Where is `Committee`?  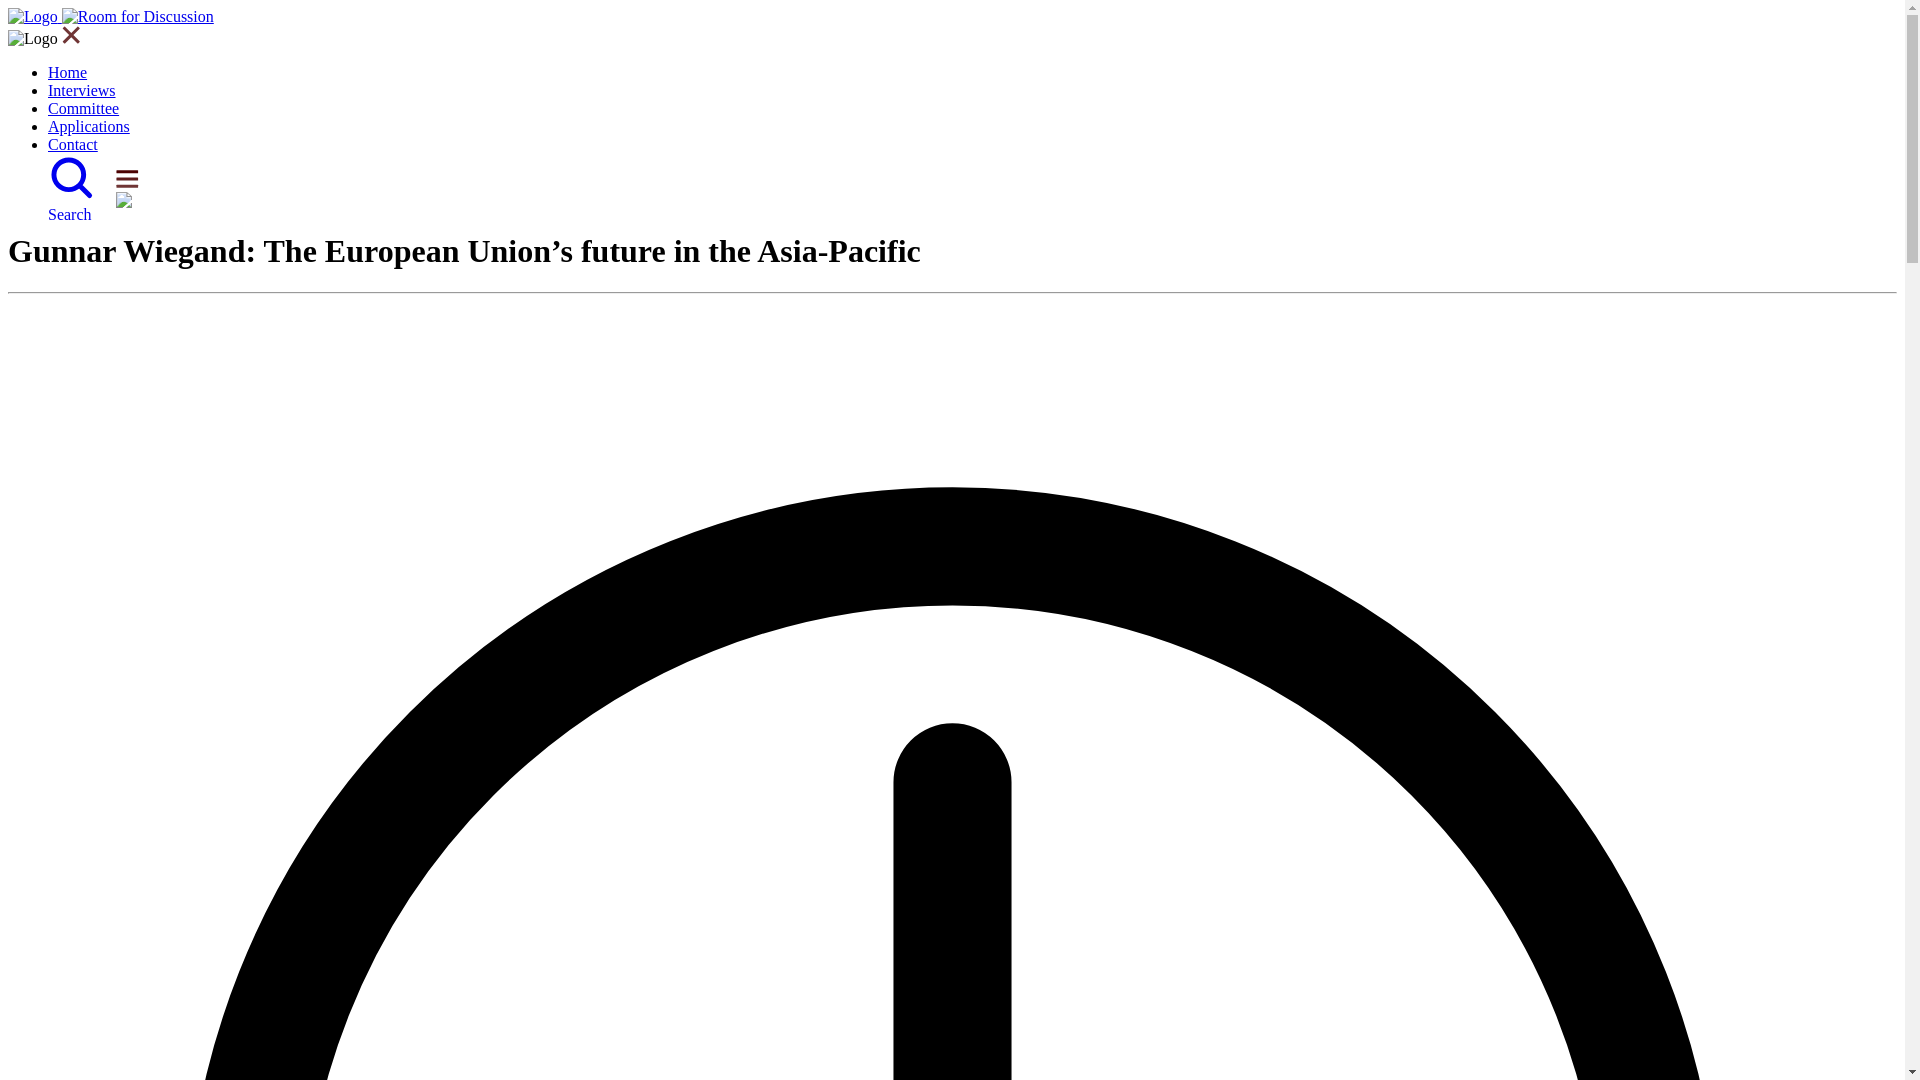 Committee is located at coordinates (84, 108).